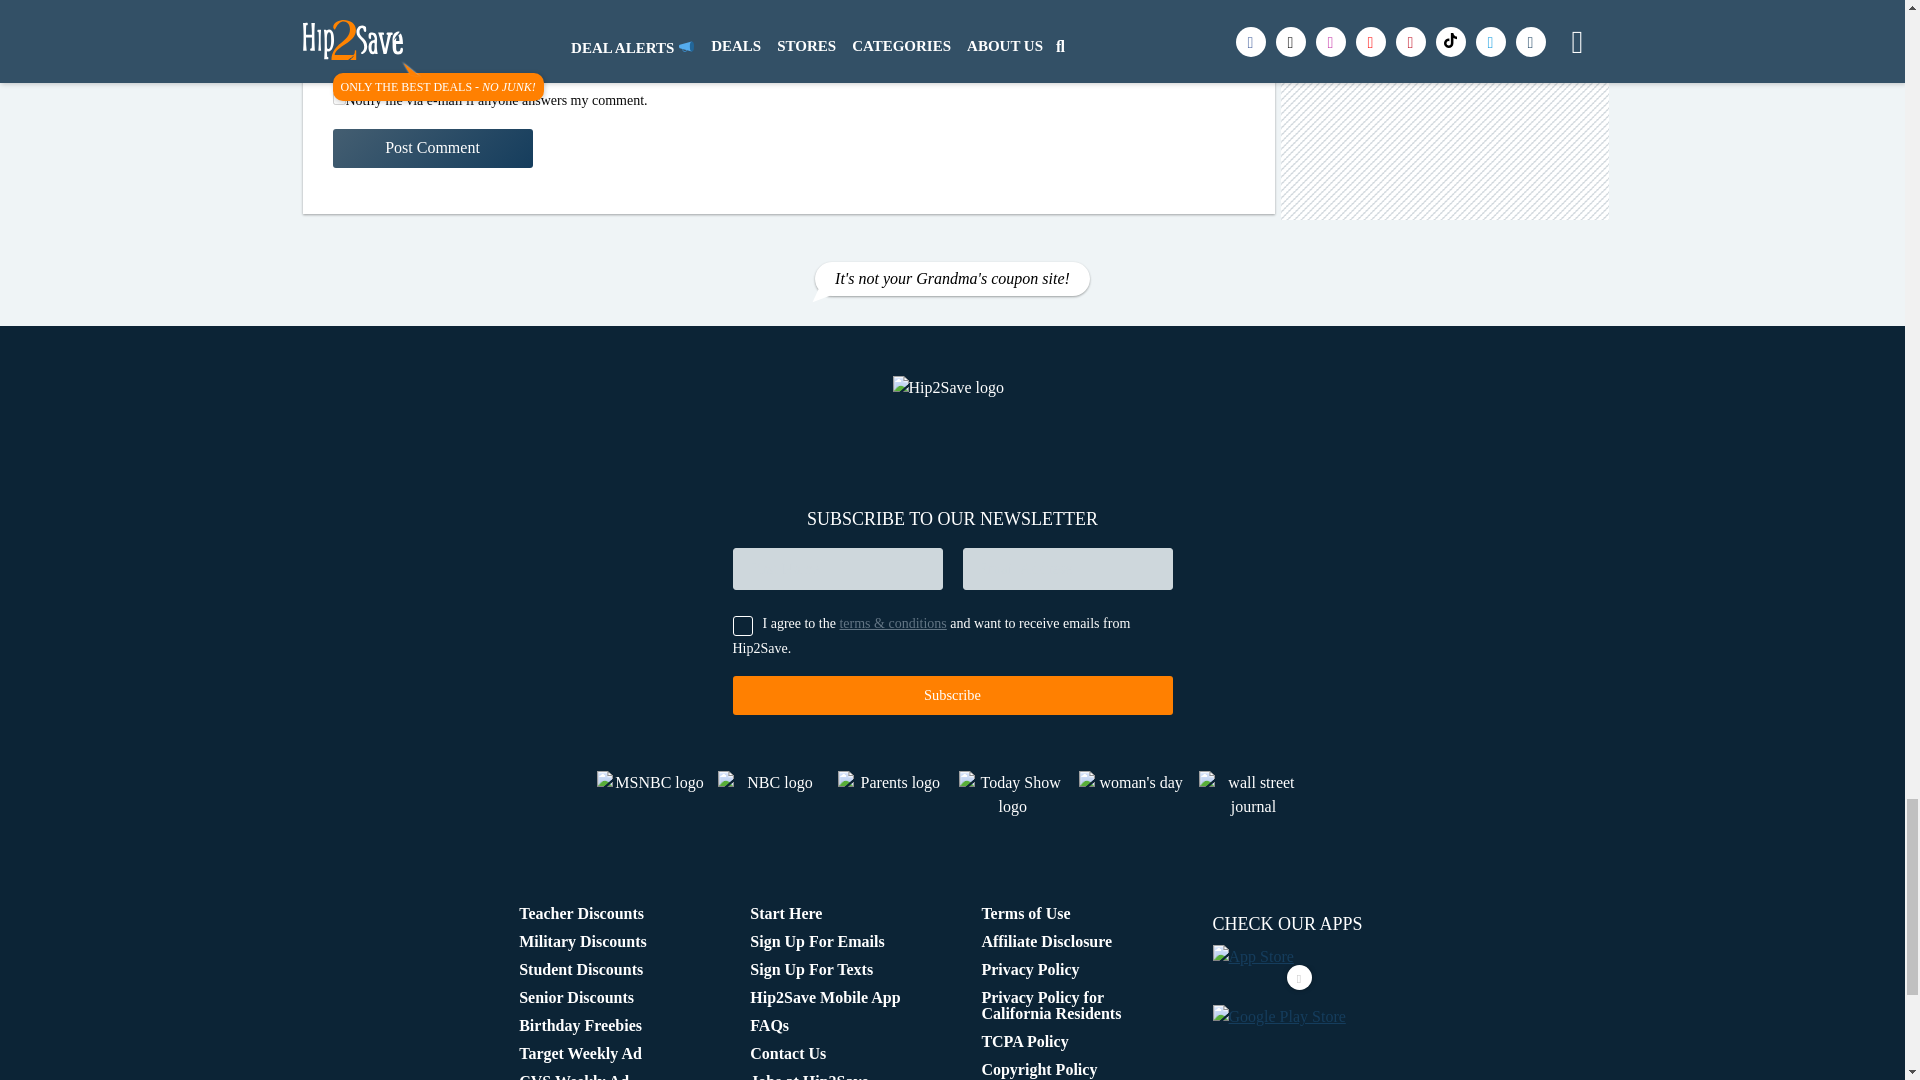  What do you see at coordinates (951, 695) in the screenshot?
I see `Subscribe` at bounding box center [951, 695].